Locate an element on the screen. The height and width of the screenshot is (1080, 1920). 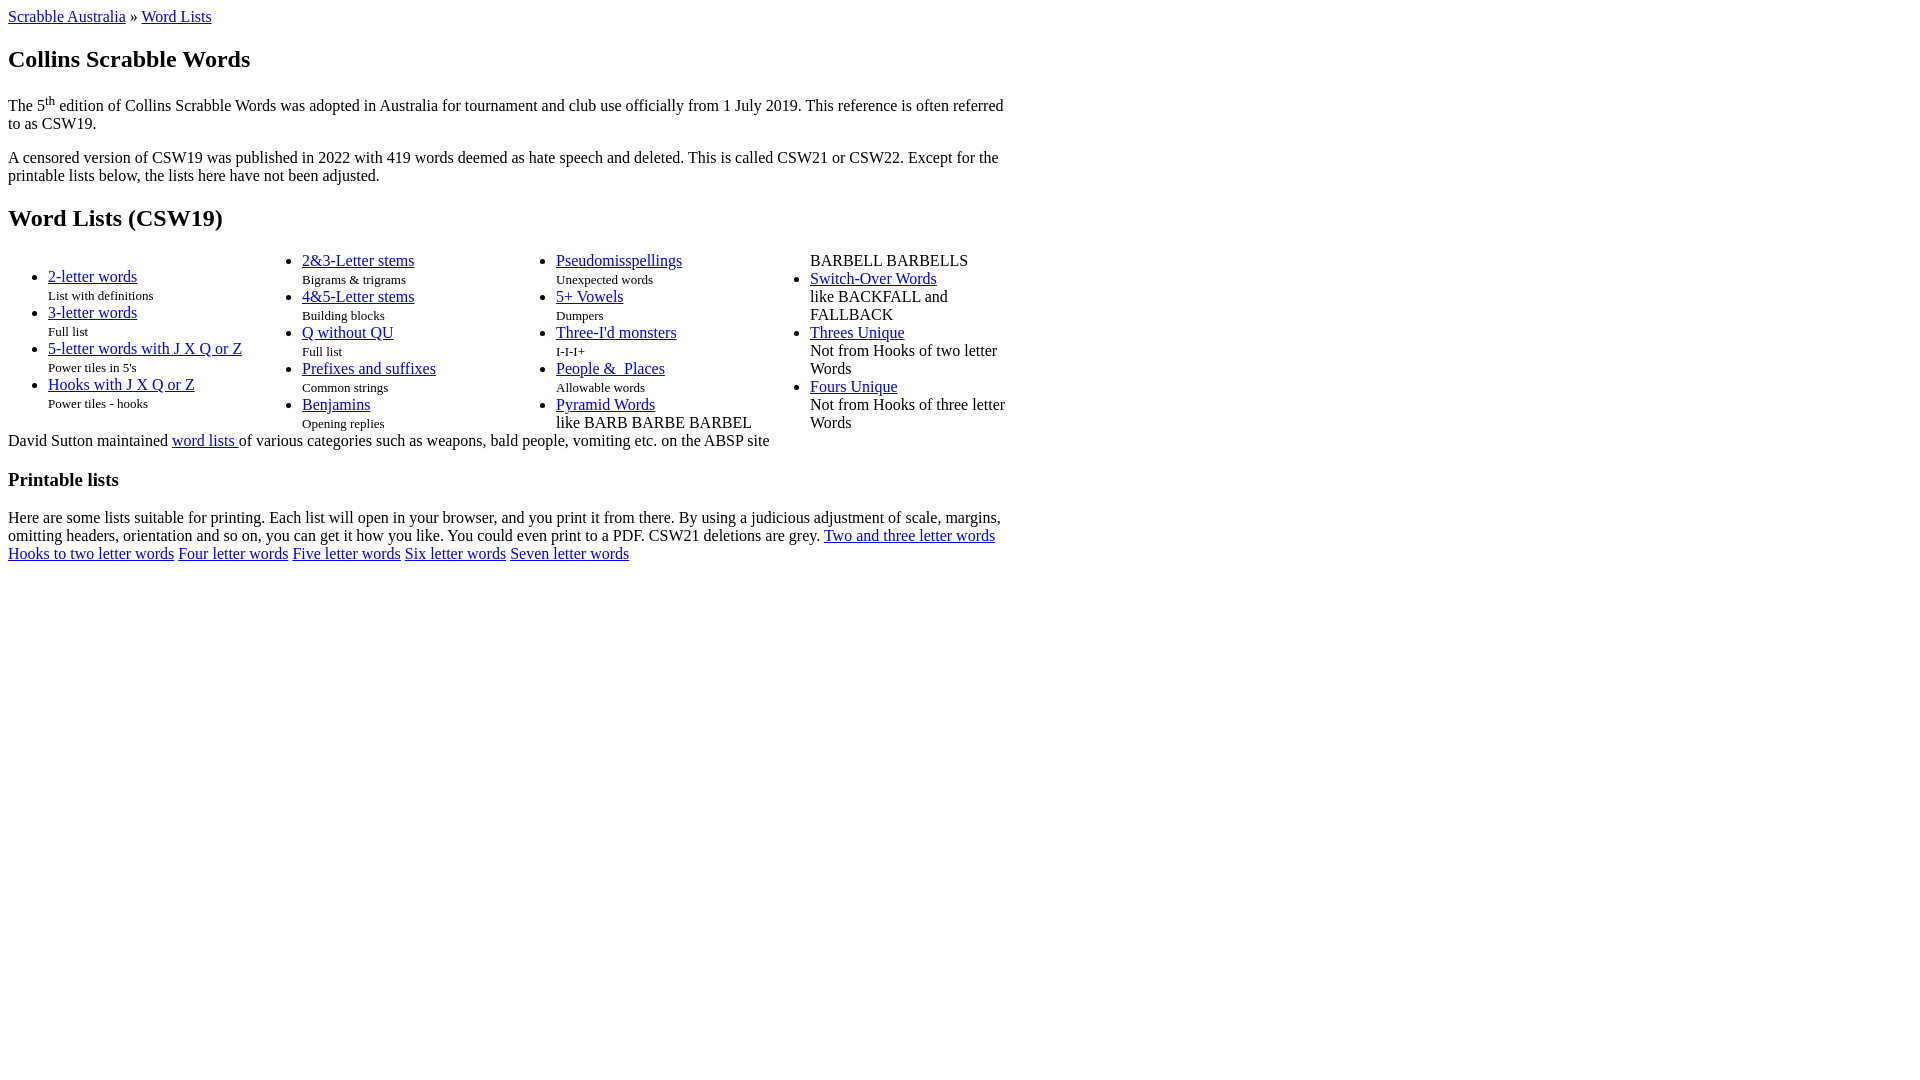
Q without QU is located at coordinates (348, 332).